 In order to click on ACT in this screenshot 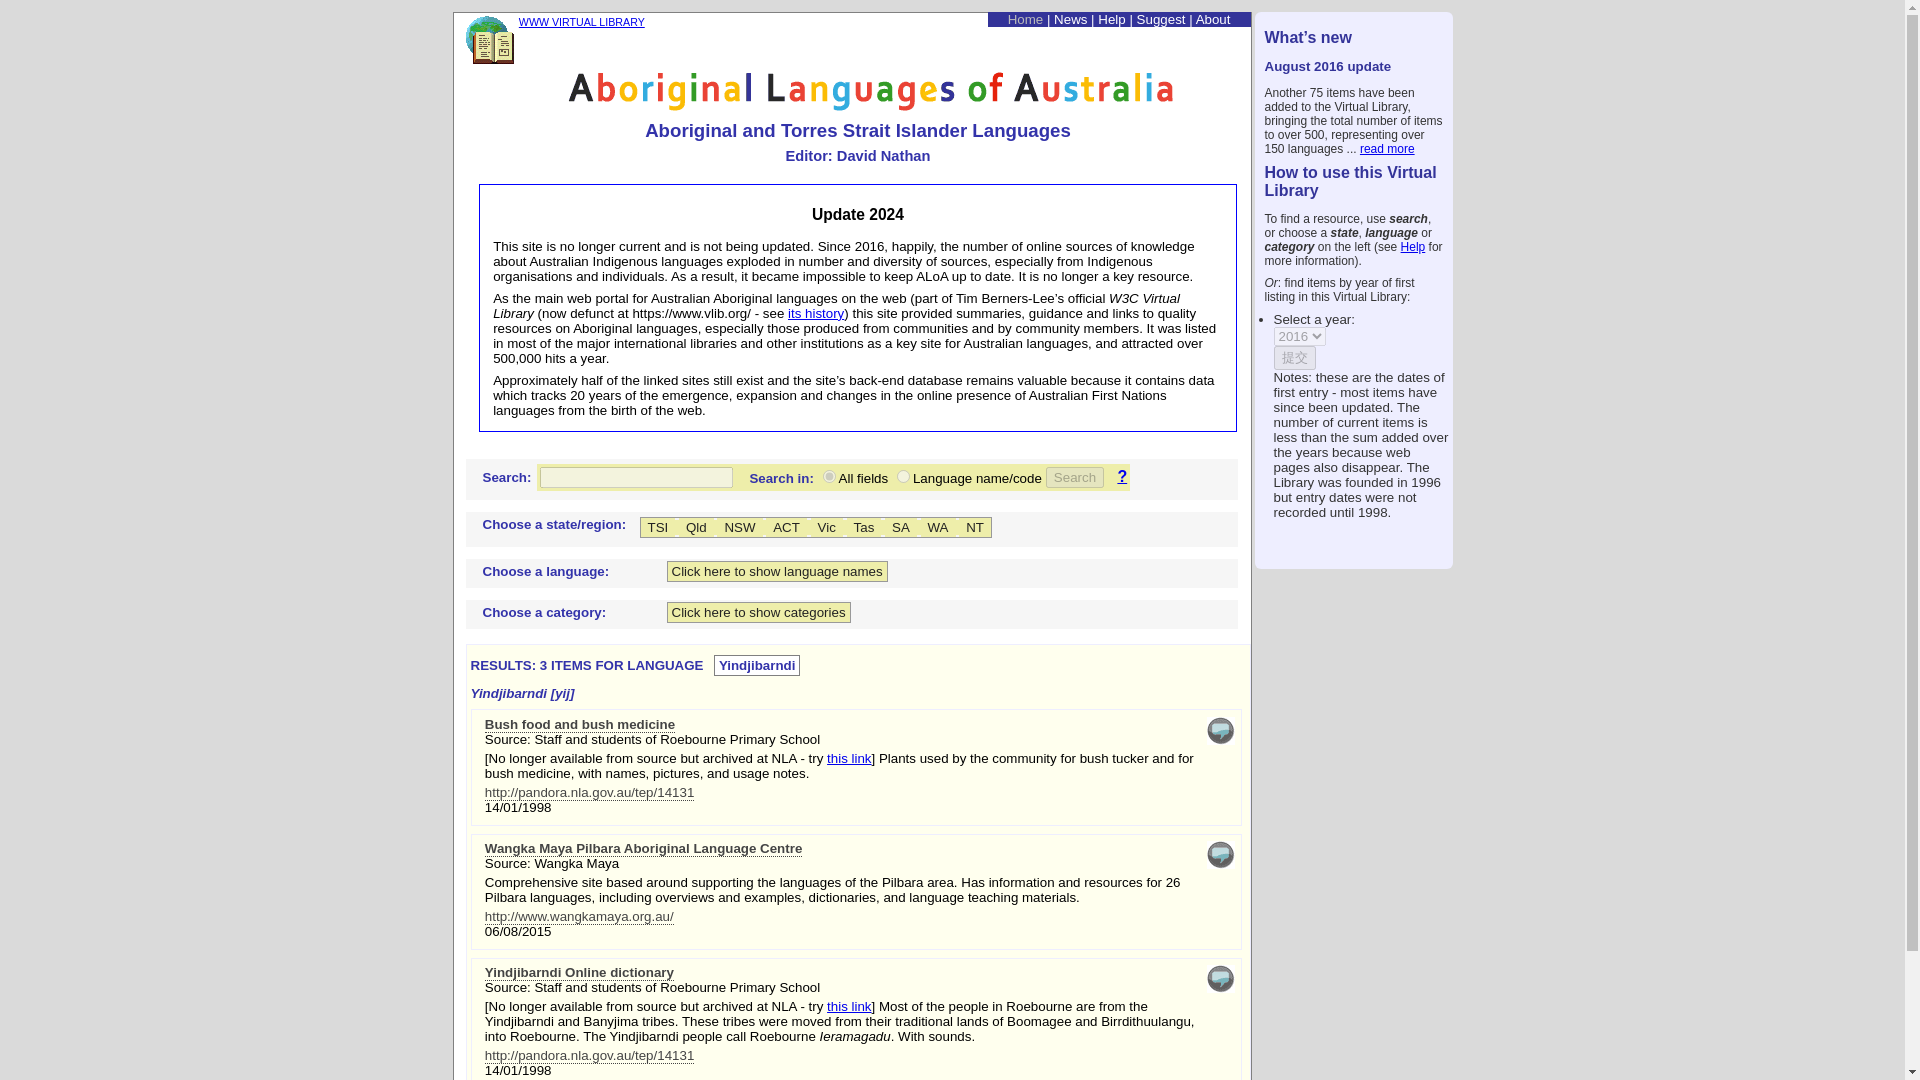, I will do `click(786, 527)`.